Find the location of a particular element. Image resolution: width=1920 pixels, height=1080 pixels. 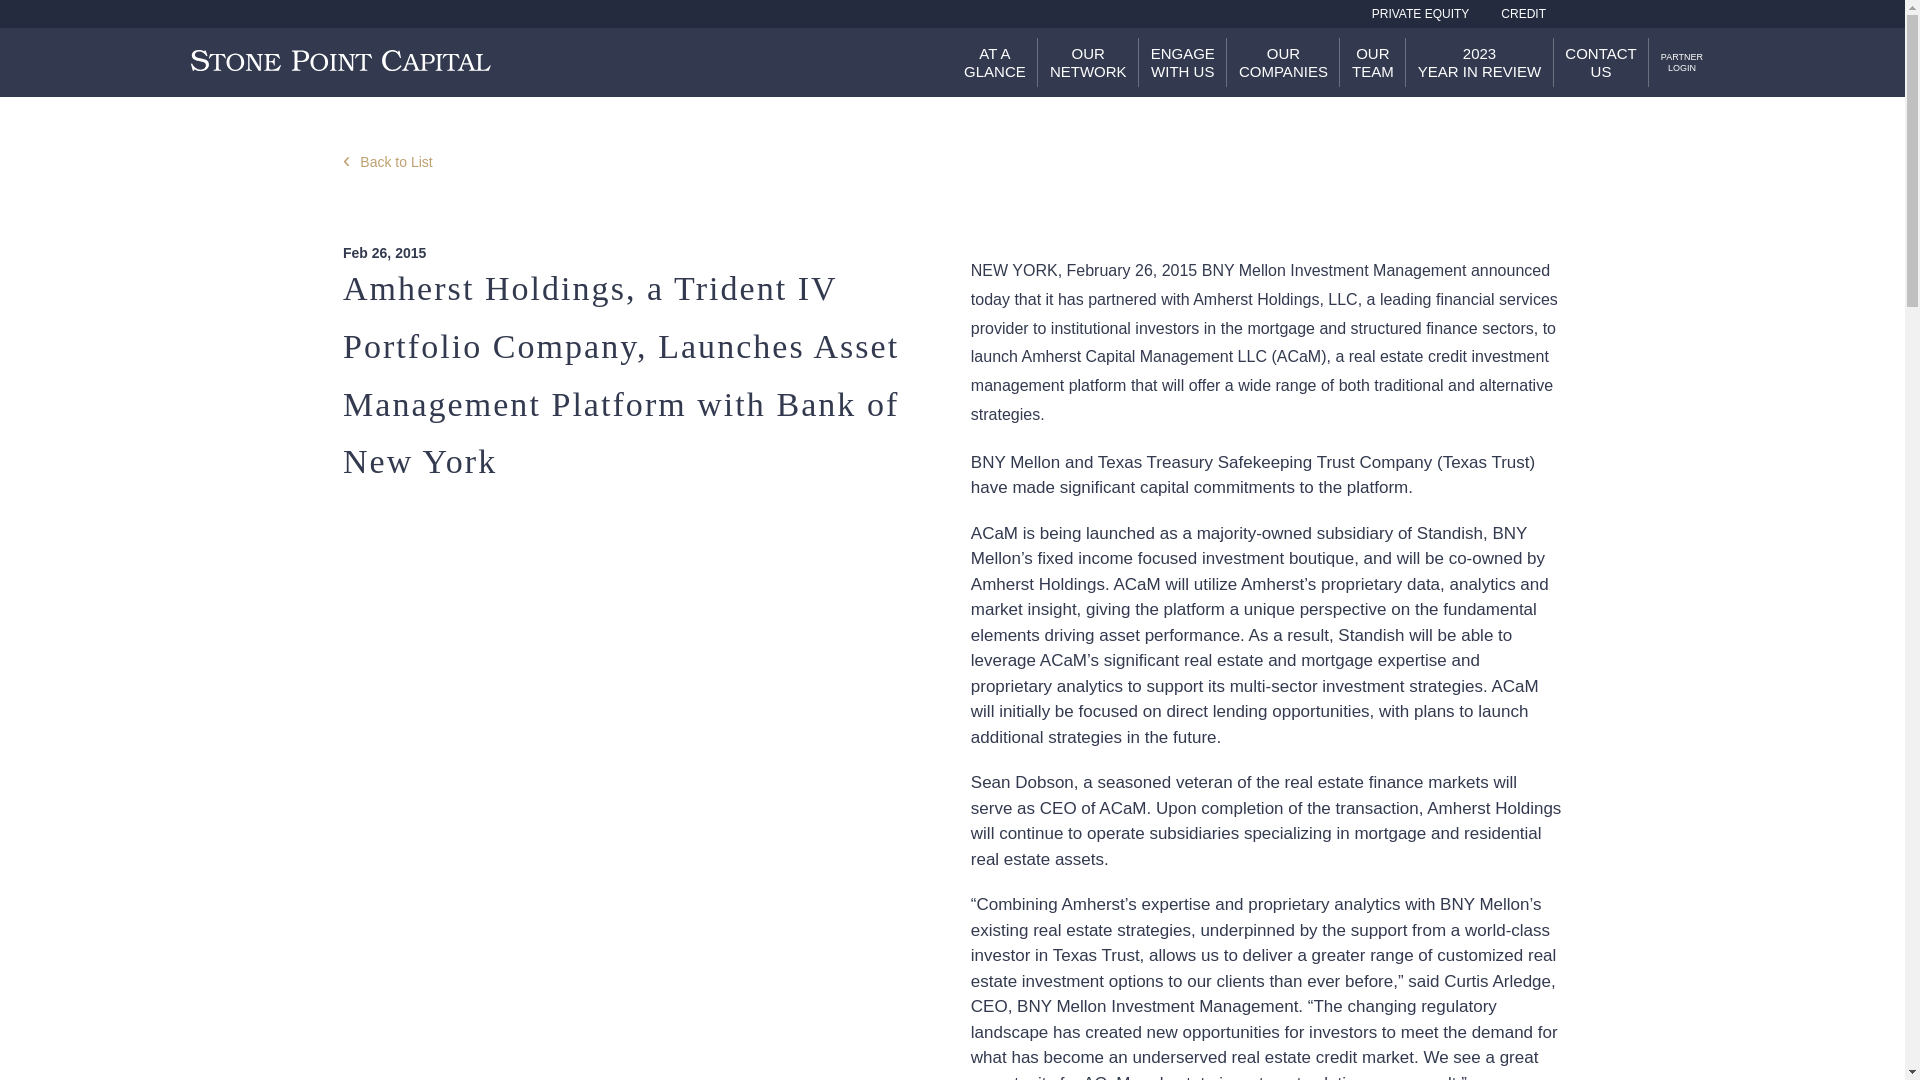

PRIVATE EQUITY is located at coordinates (1682, 62).